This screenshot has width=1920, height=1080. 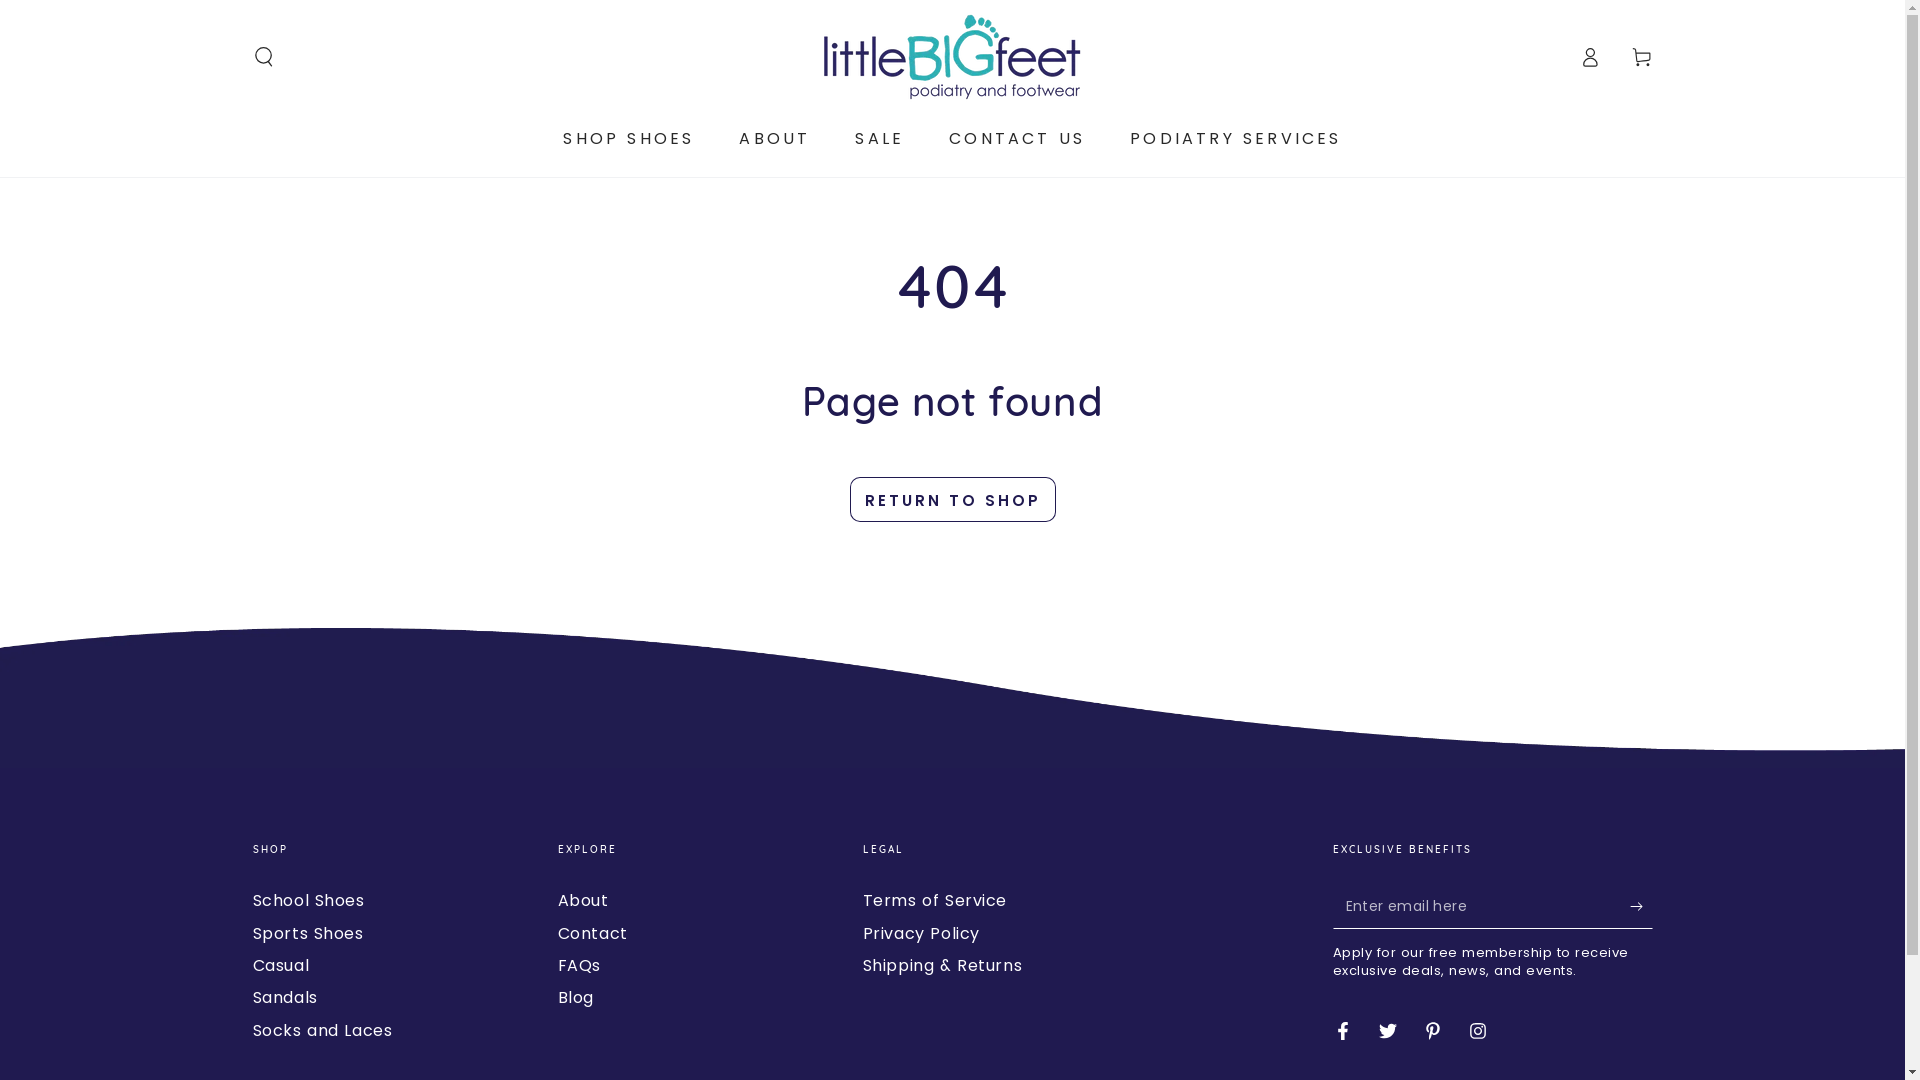 What do you see at coordinates (580, 966) in the screenshot?
I see `FAQs` at bounding box center [580, 966].